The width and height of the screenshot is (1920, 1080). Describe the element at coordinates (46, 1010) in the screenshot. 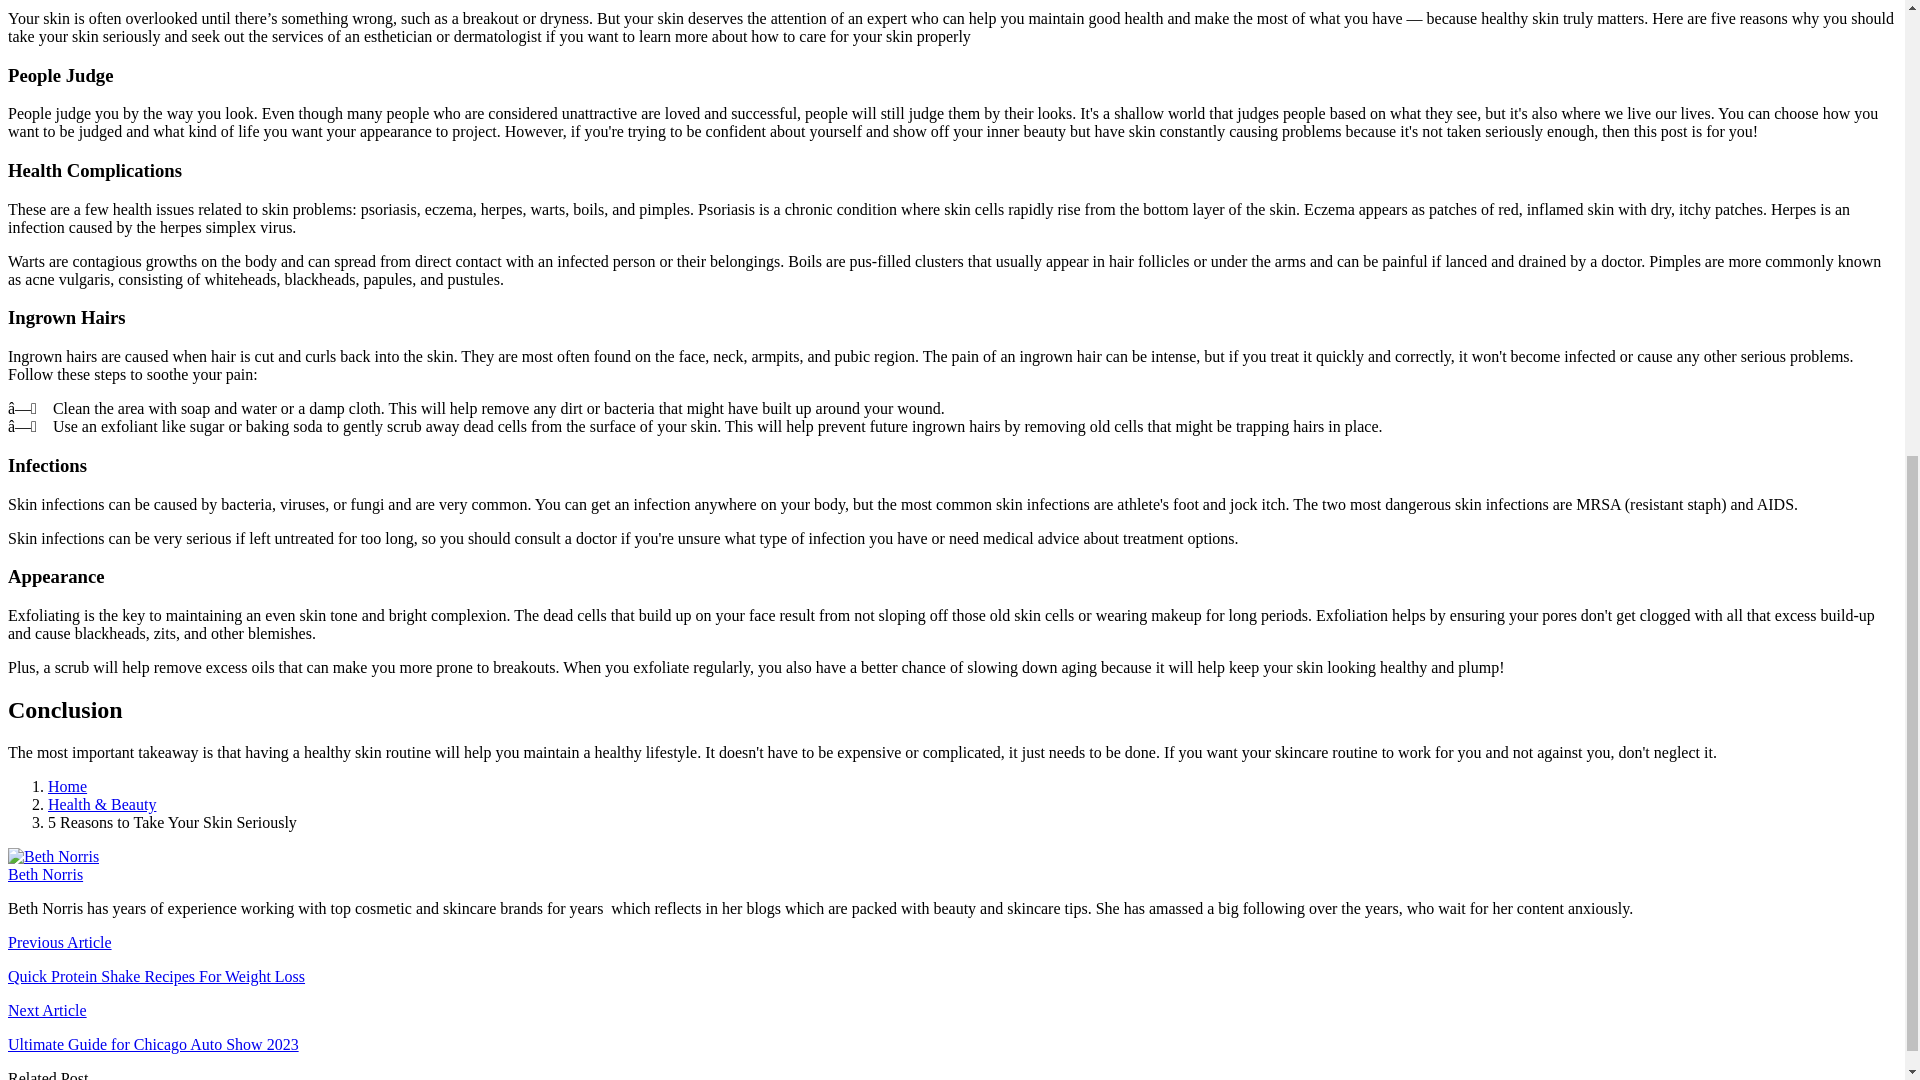

I see `Next Article` at that location.